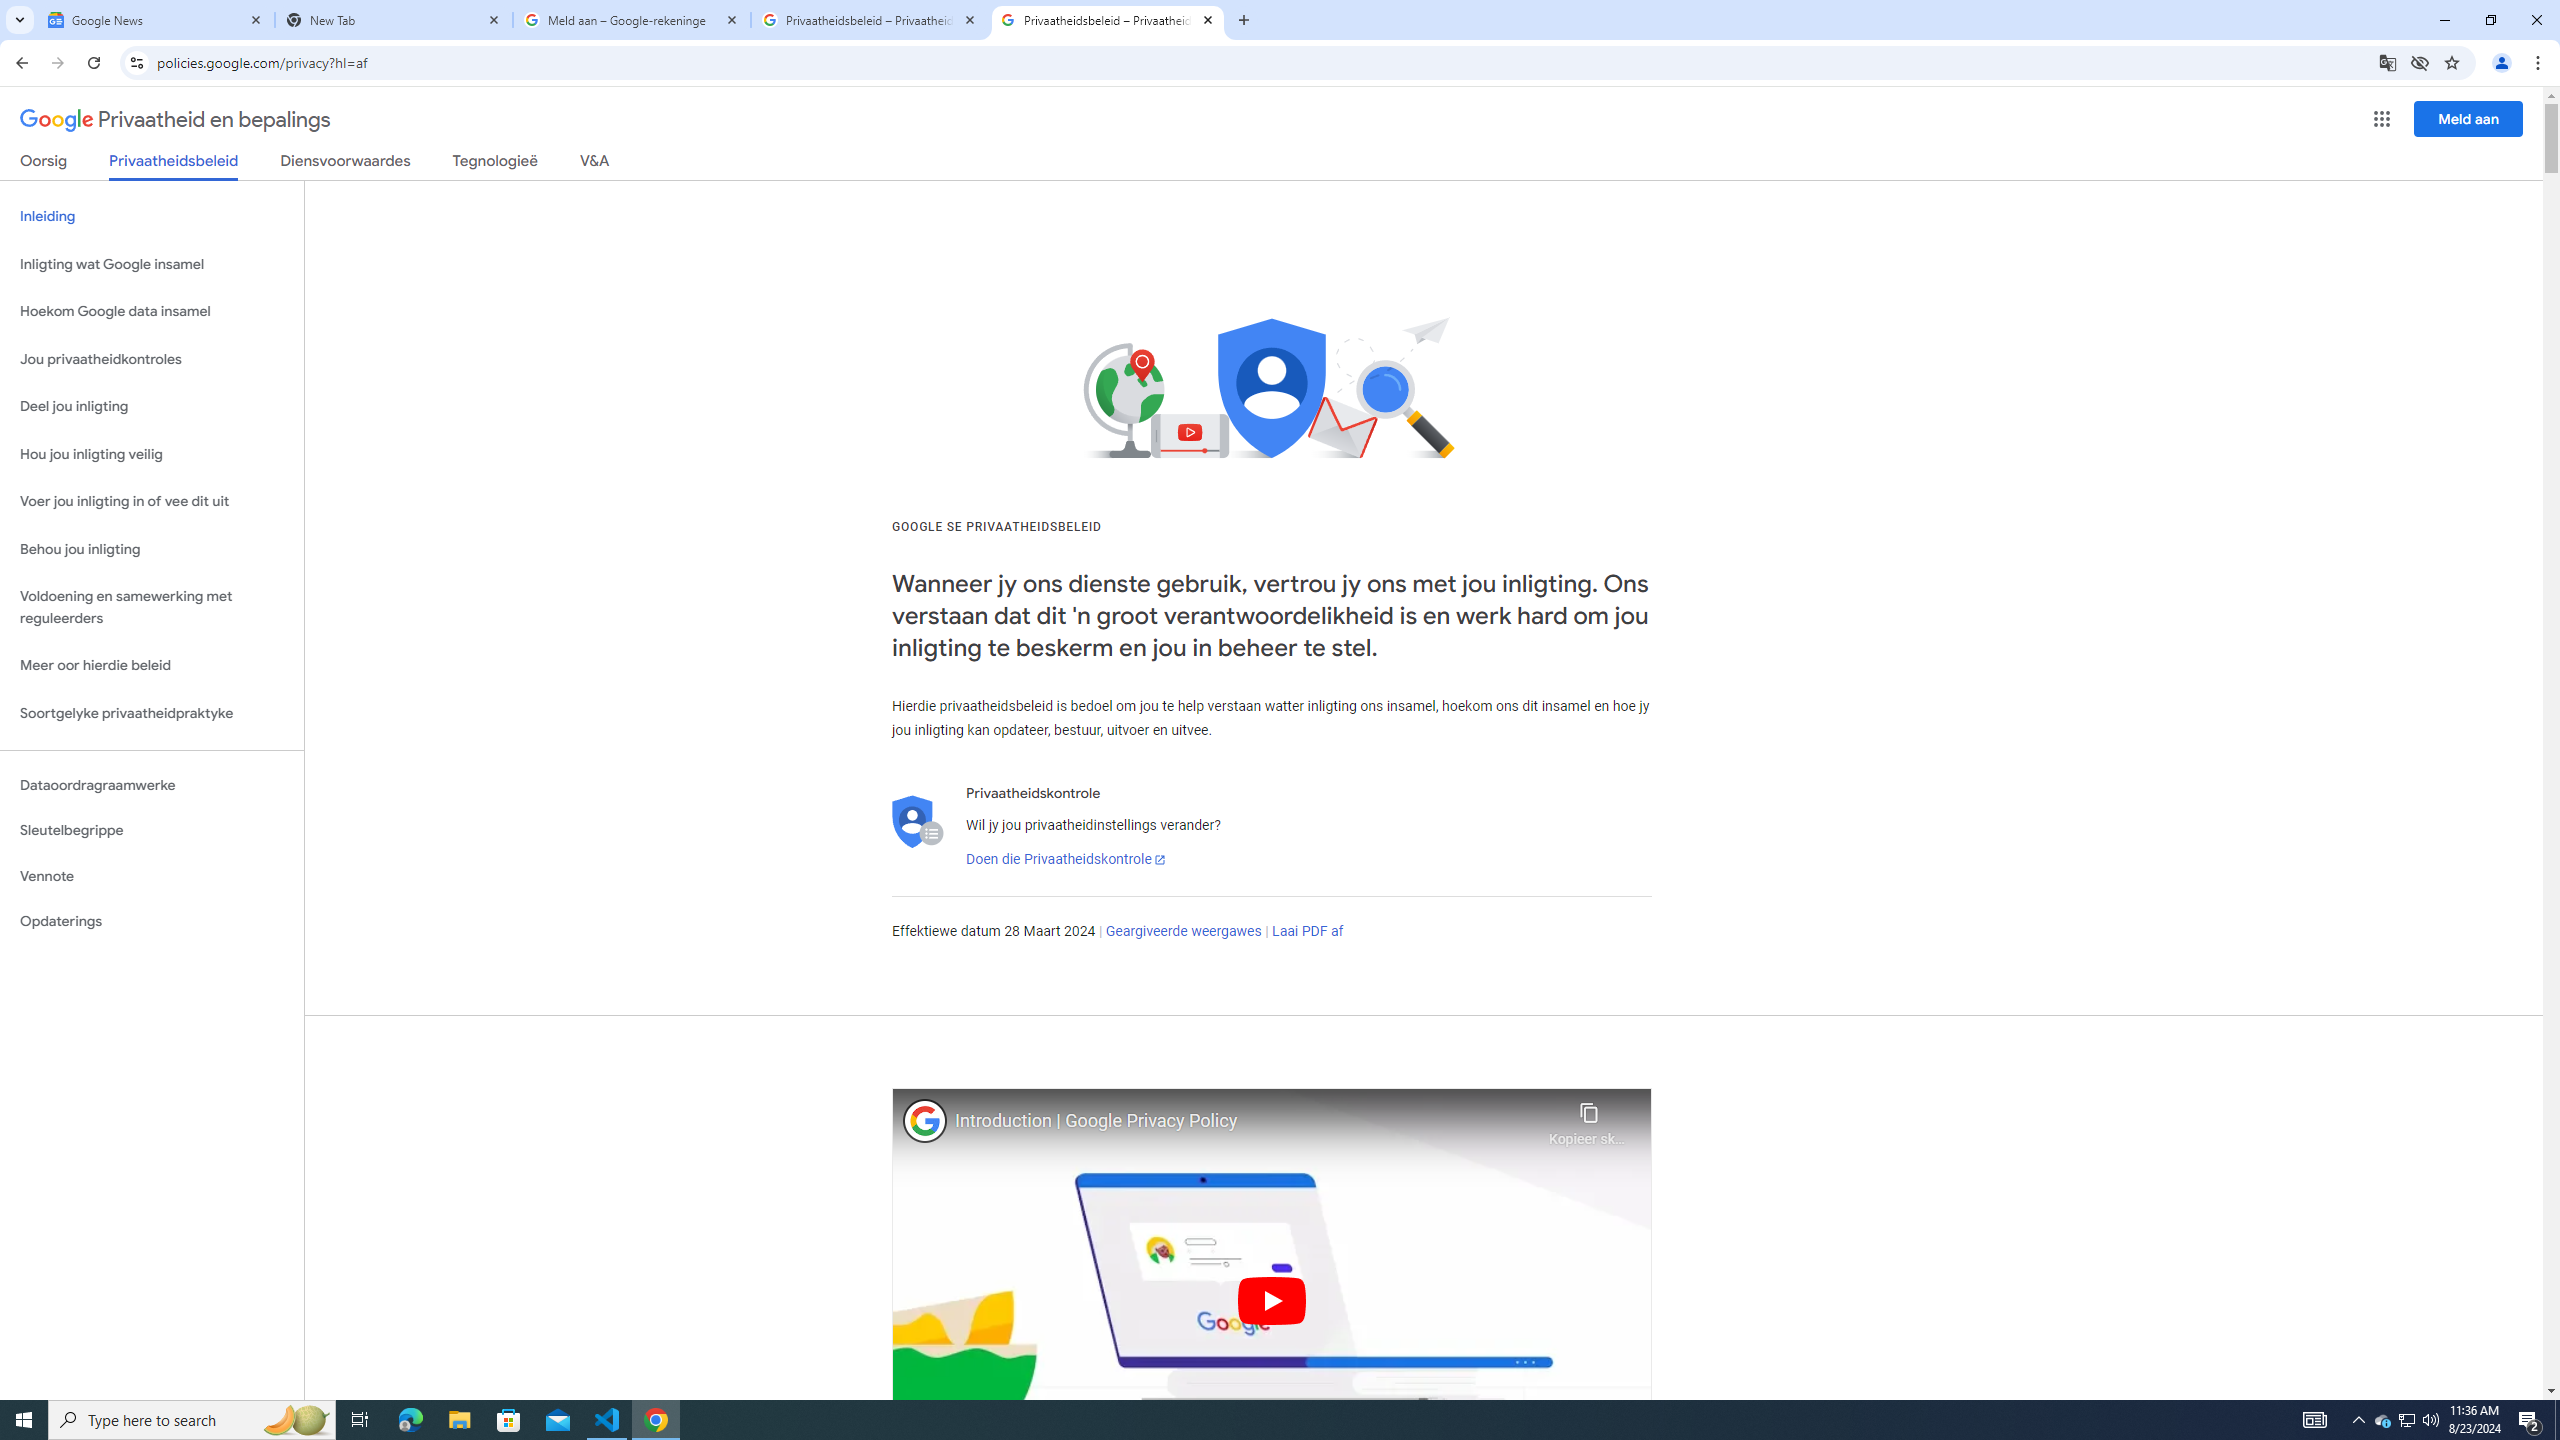  I want to click on Filter, so click(2462, 316).